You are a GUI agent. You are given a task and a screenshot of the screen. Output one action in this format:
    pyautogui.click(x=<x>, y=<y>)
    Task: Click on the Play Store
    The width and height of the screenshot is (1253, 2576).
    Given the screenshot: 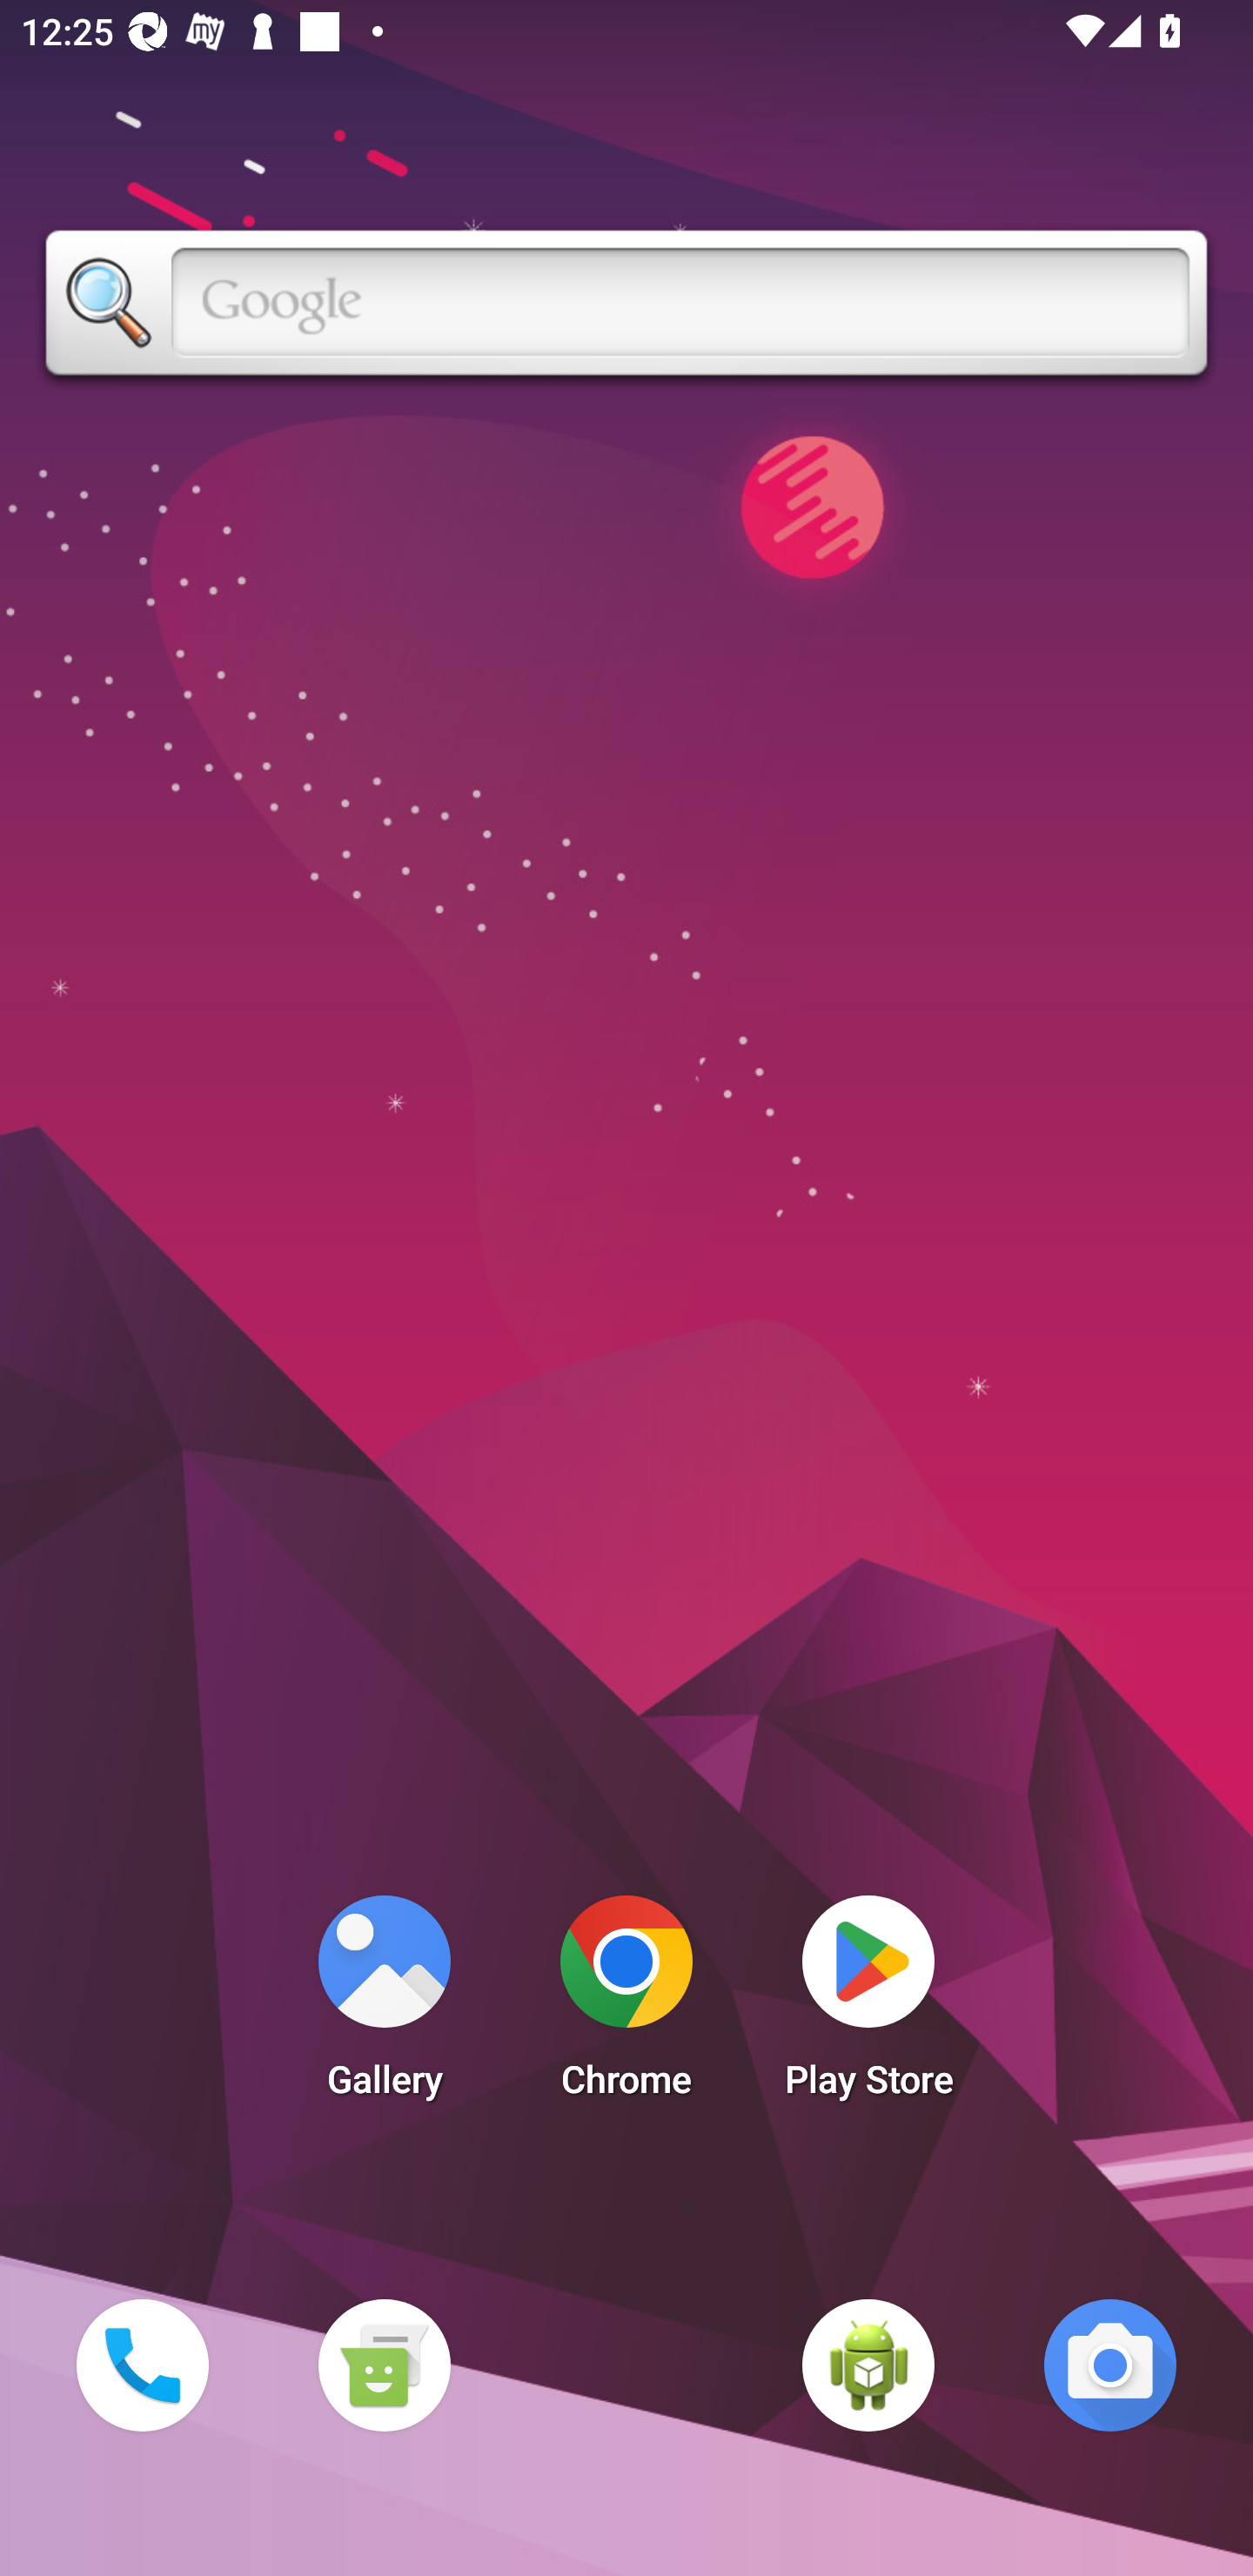 What is the action you would take?
    pyautogui.click(x=868, y=2005)
    